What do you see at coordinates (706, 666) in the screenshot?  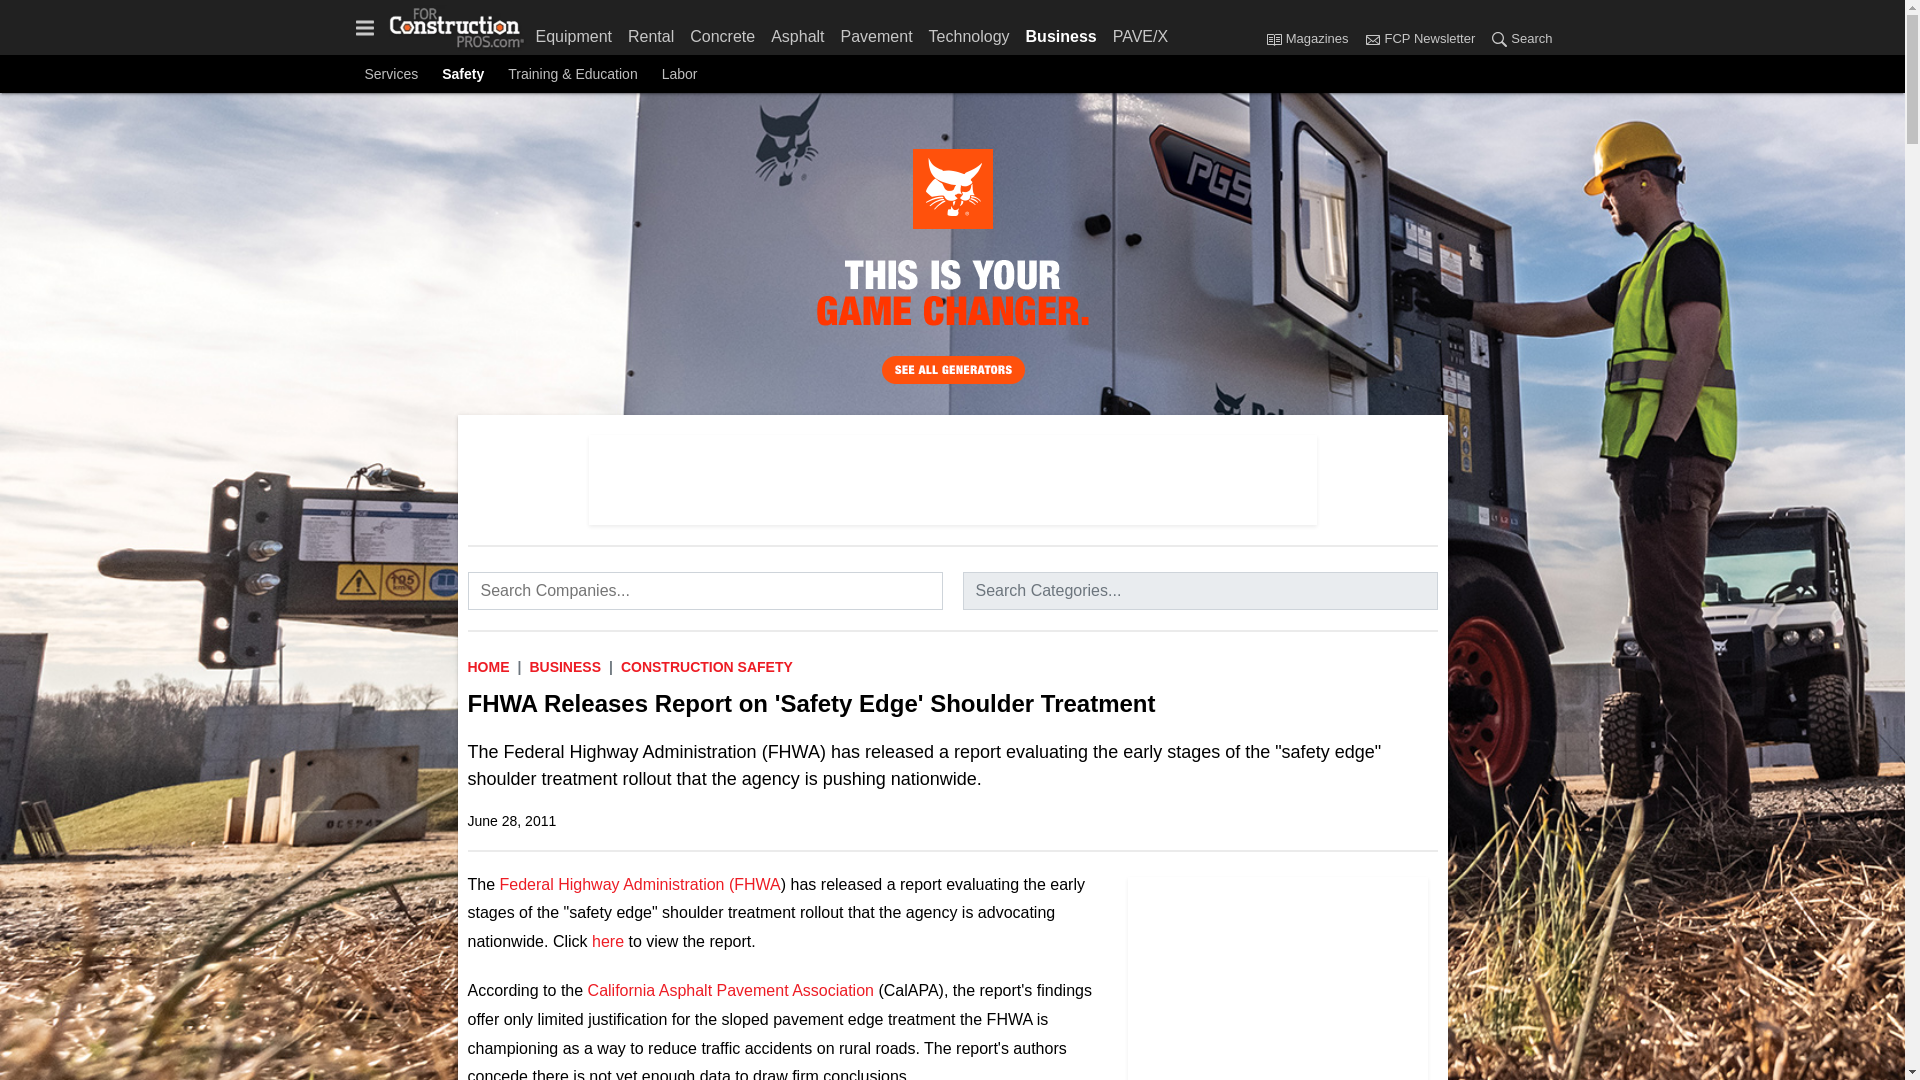 I see `Construction Safety` at bounding box center [706, 666].